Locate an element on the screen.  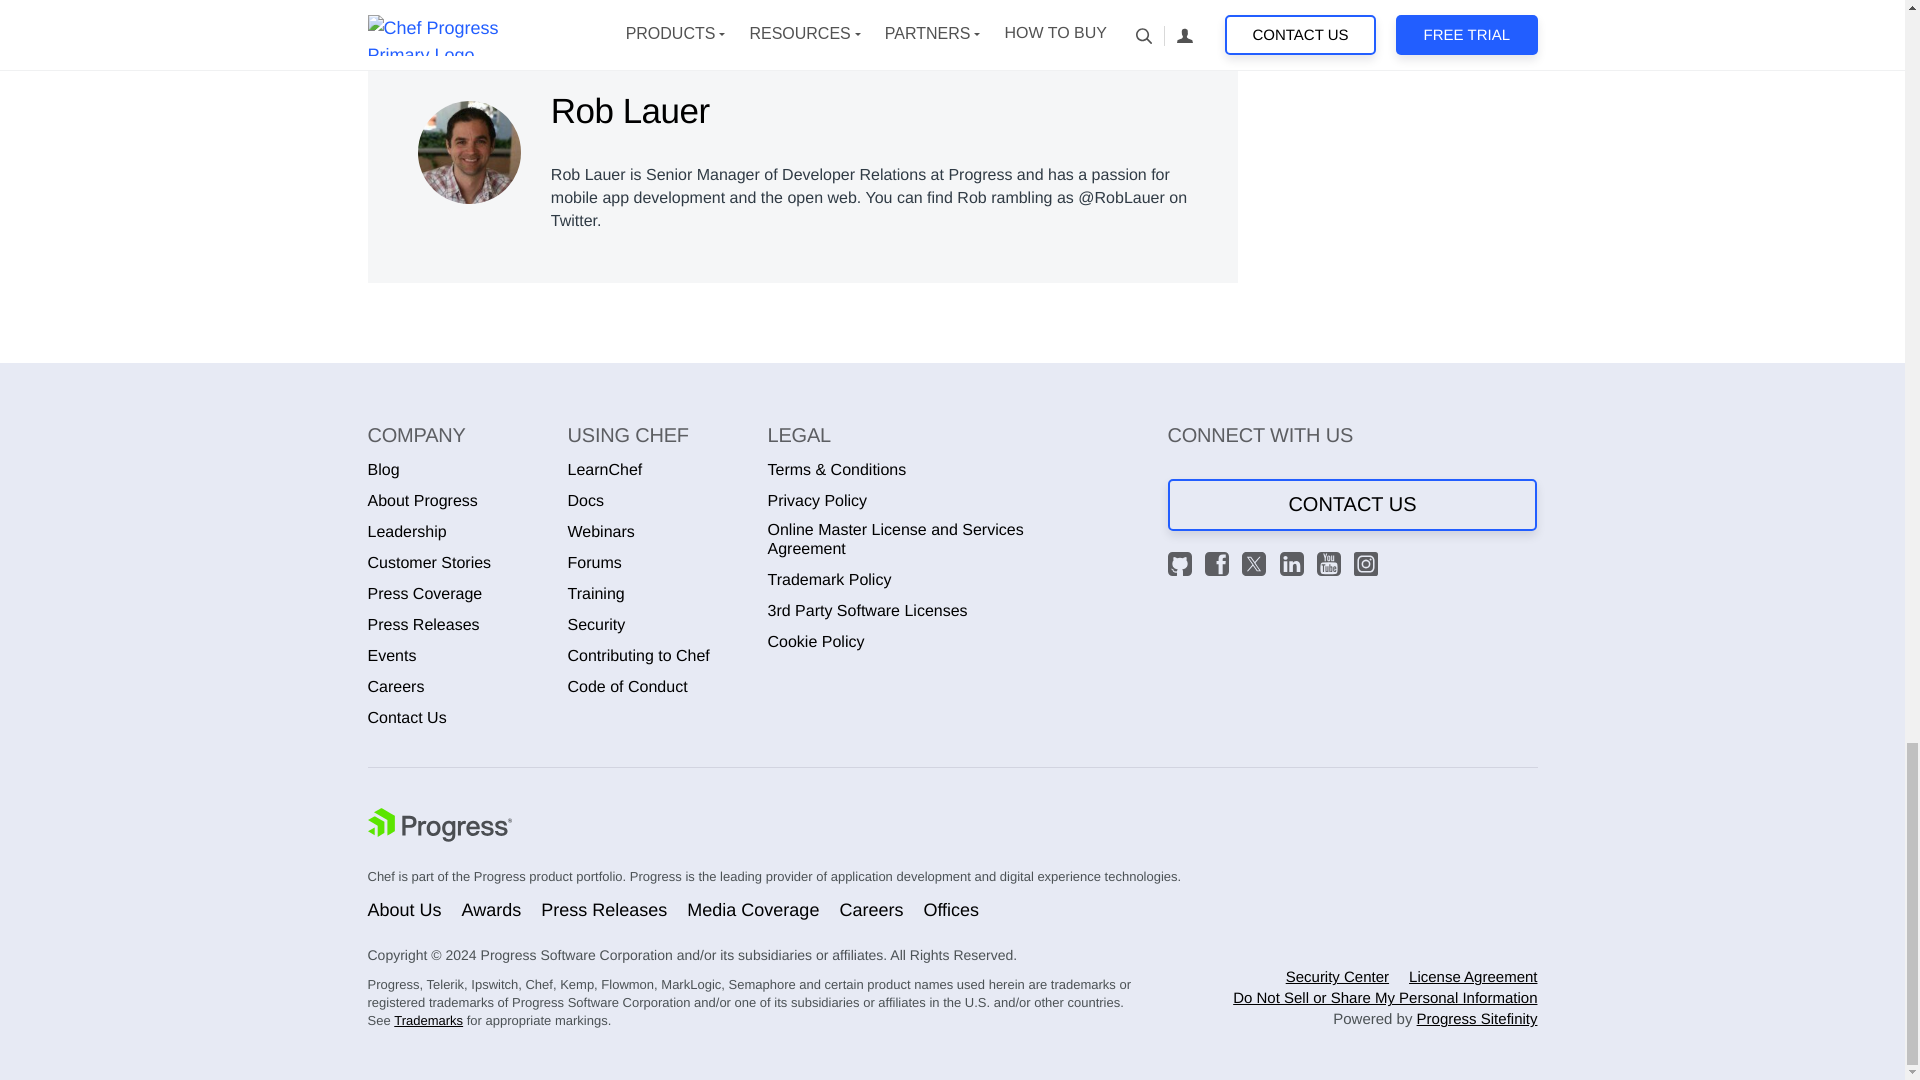
Progress-logo is located at coordinates (440, 827).